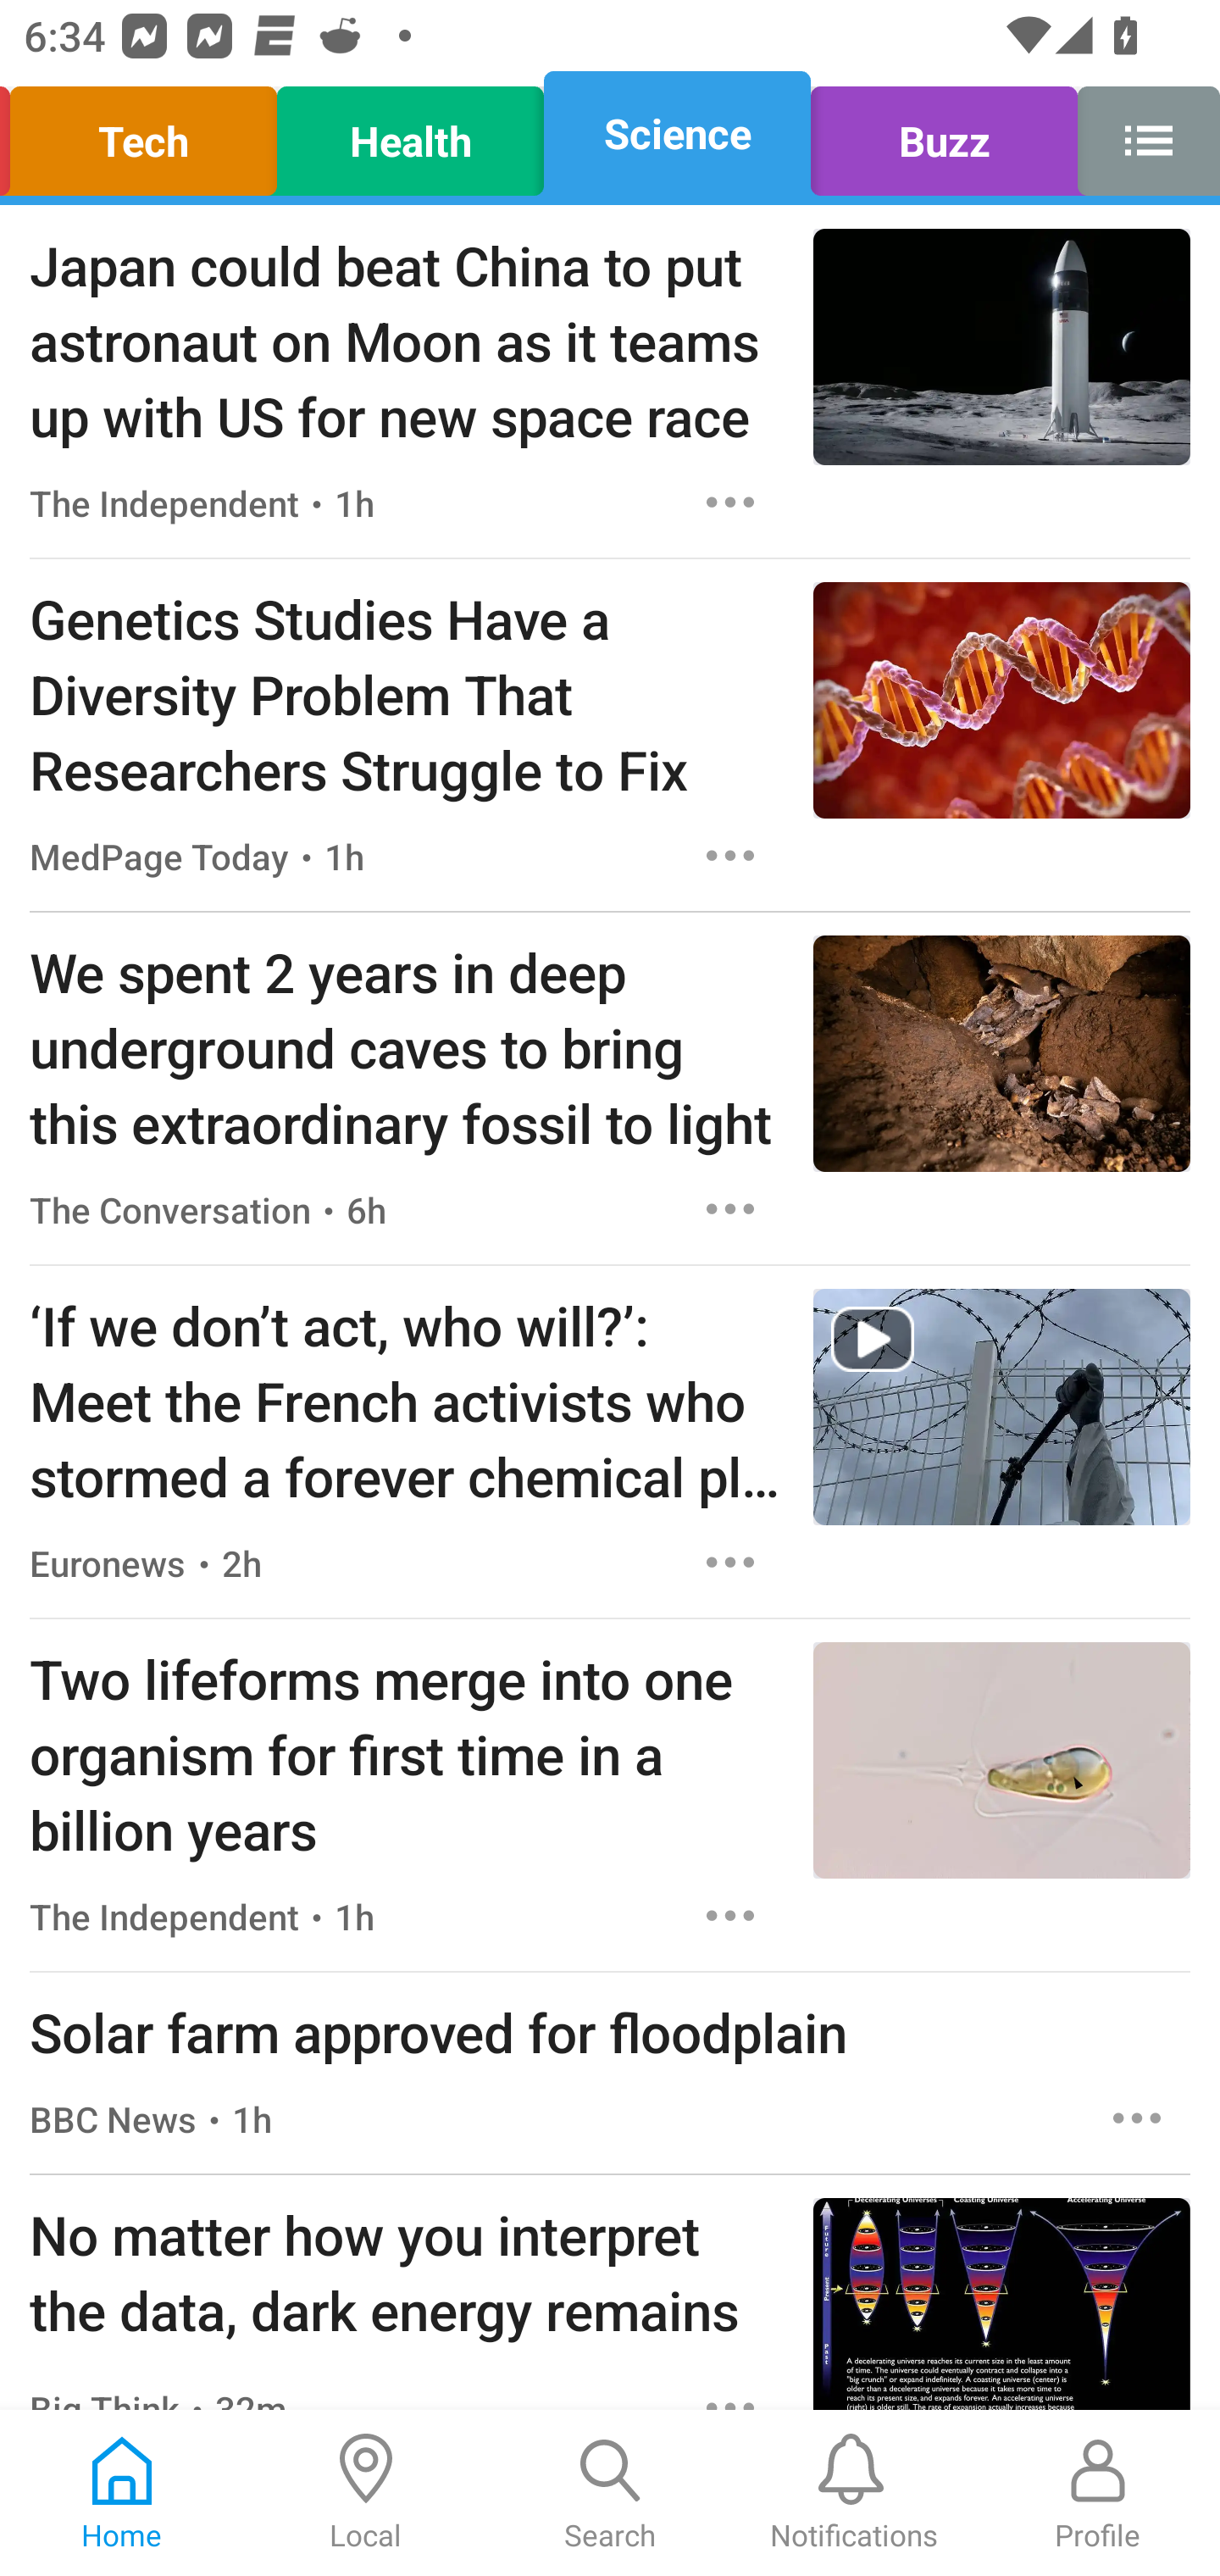  I want to click on Options, so click(730, 1917).